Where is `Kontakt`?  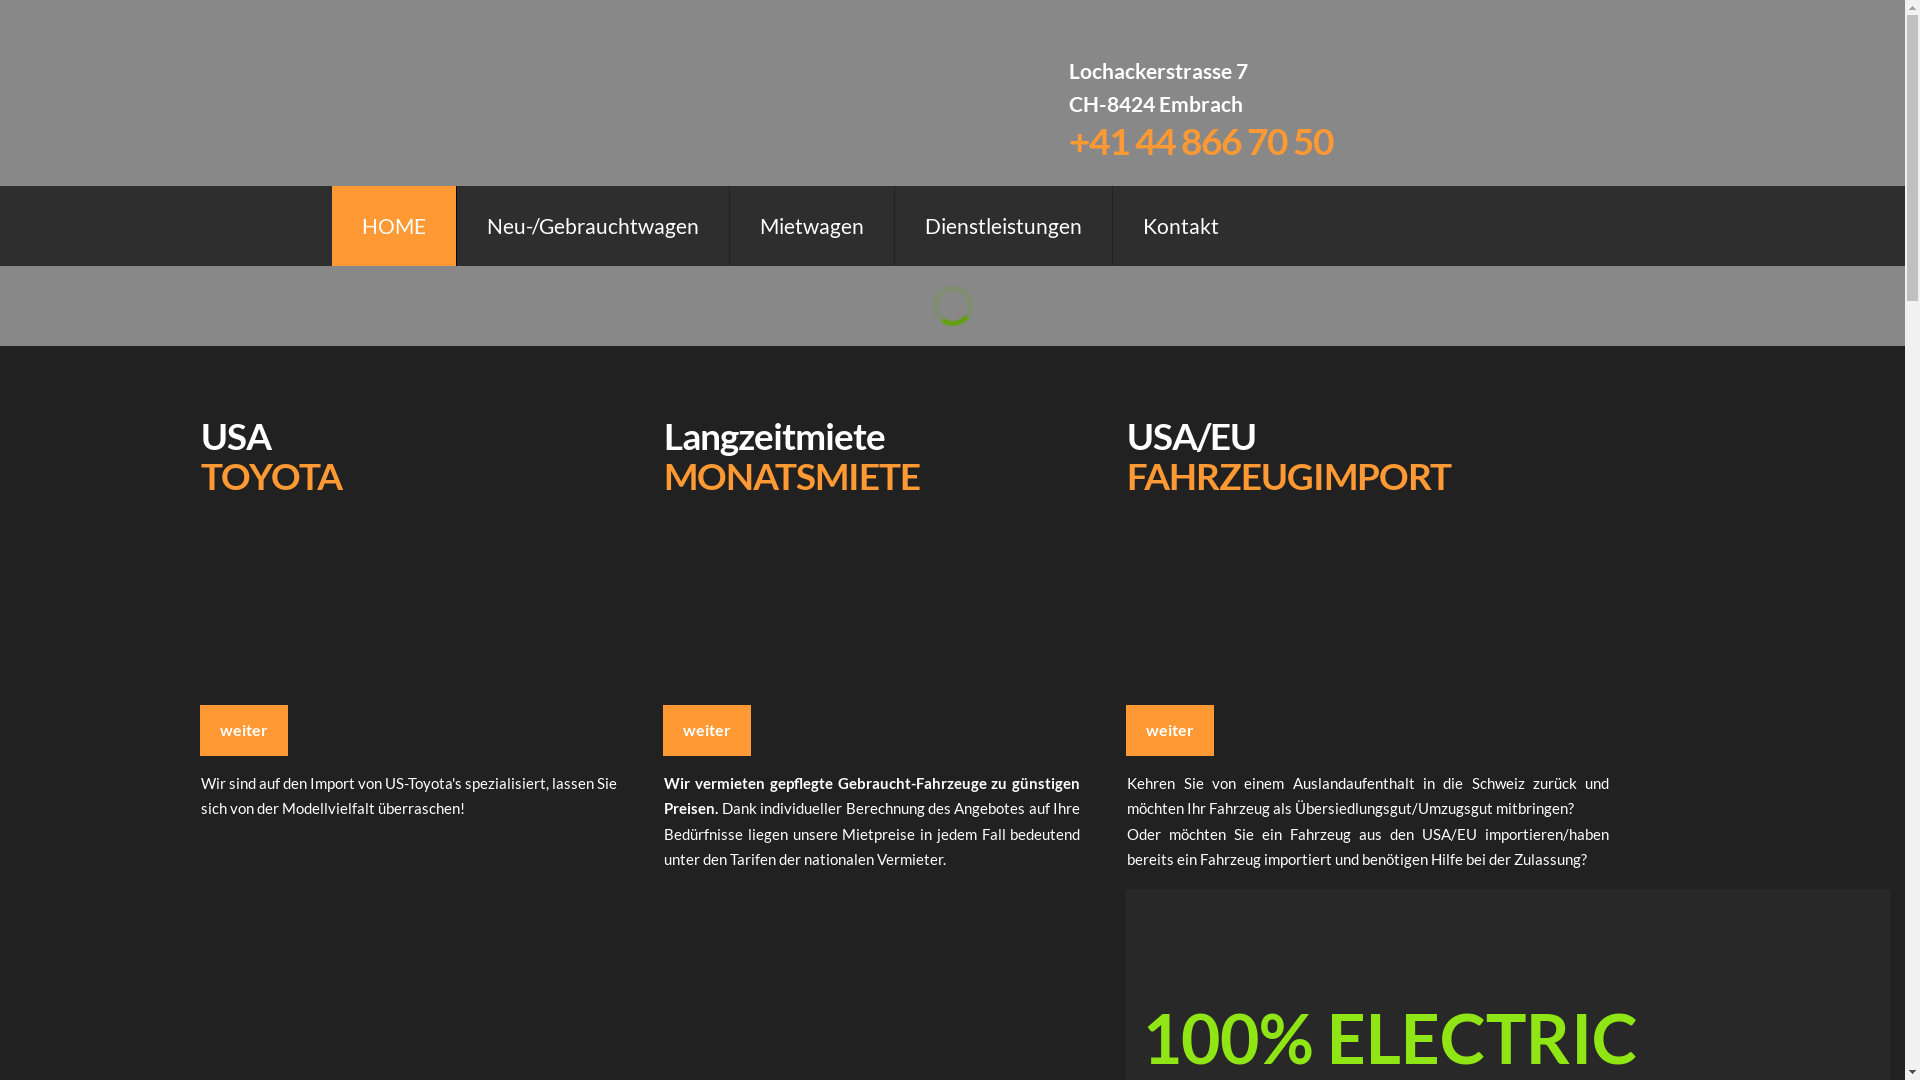
Kontakt is located at coordinates (1181, 226).